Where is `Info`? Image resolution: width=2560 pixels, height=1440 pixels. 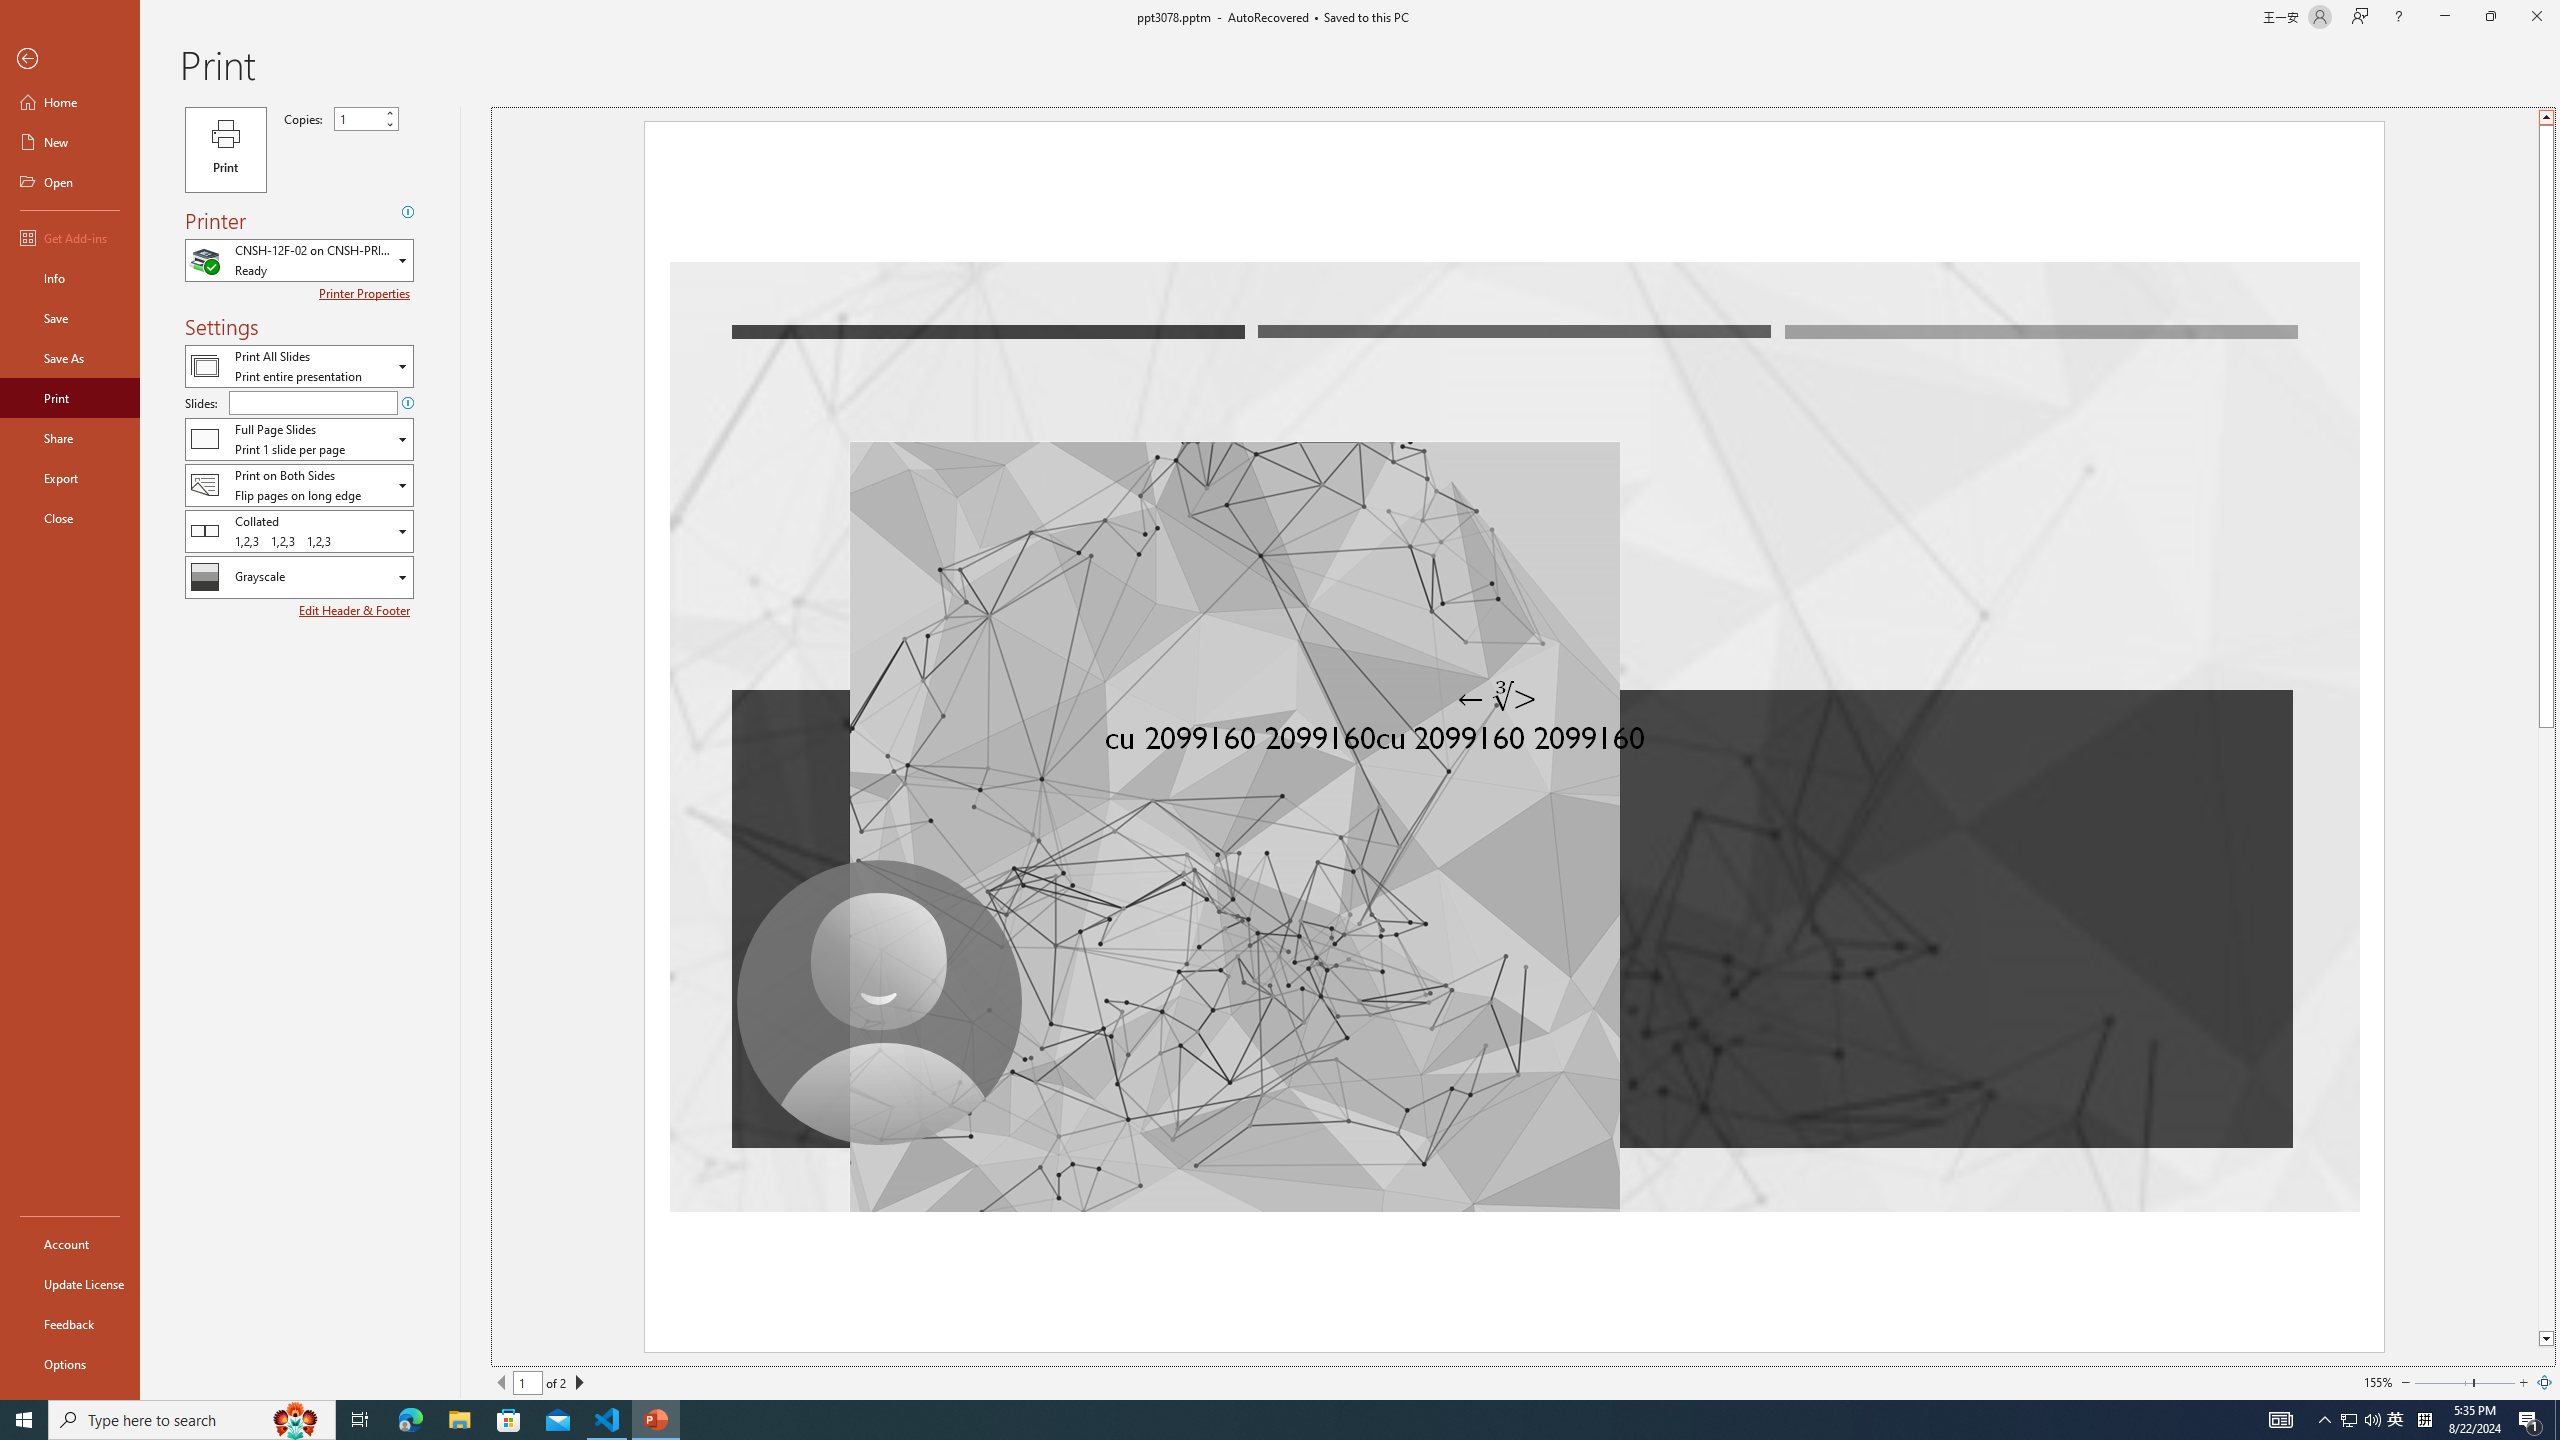
Info is located at coordinates (70, 278).